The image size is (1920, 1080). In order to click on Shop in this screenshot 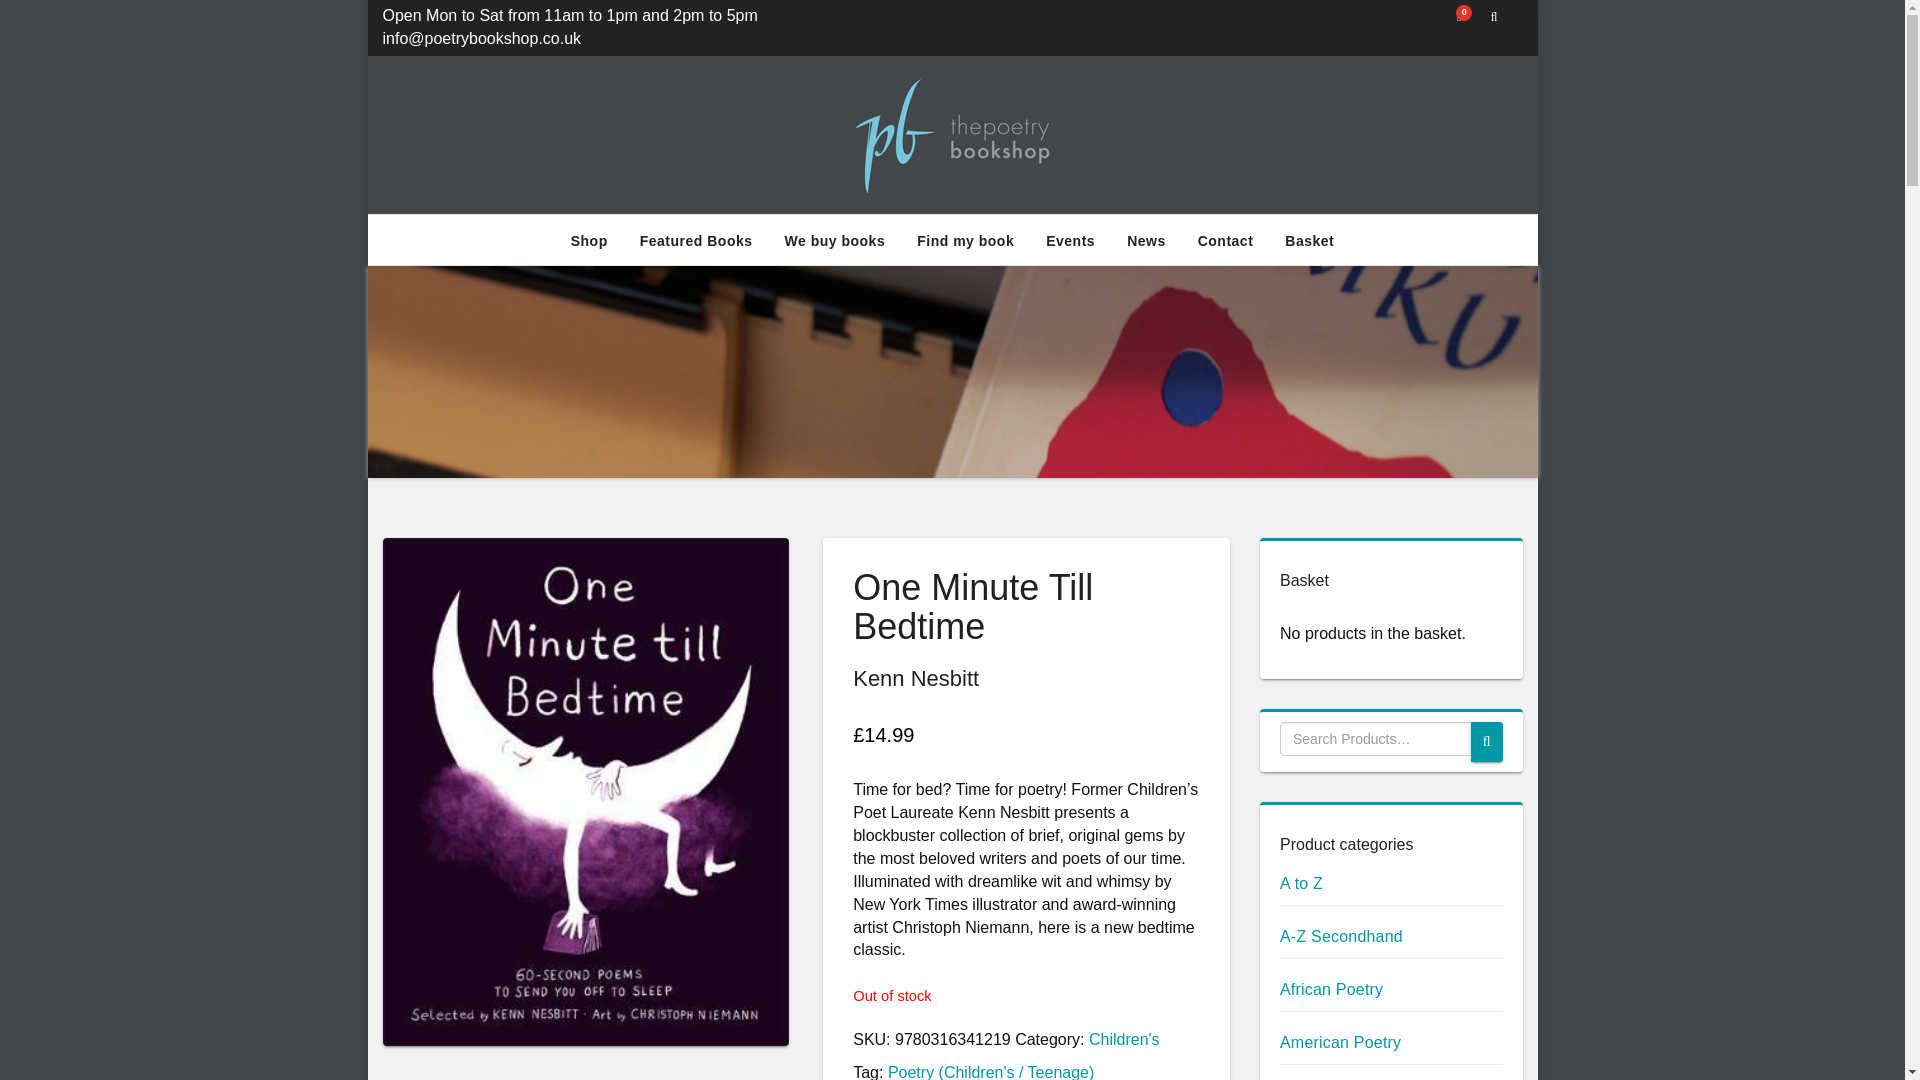, I will do `click(589, 240)`.